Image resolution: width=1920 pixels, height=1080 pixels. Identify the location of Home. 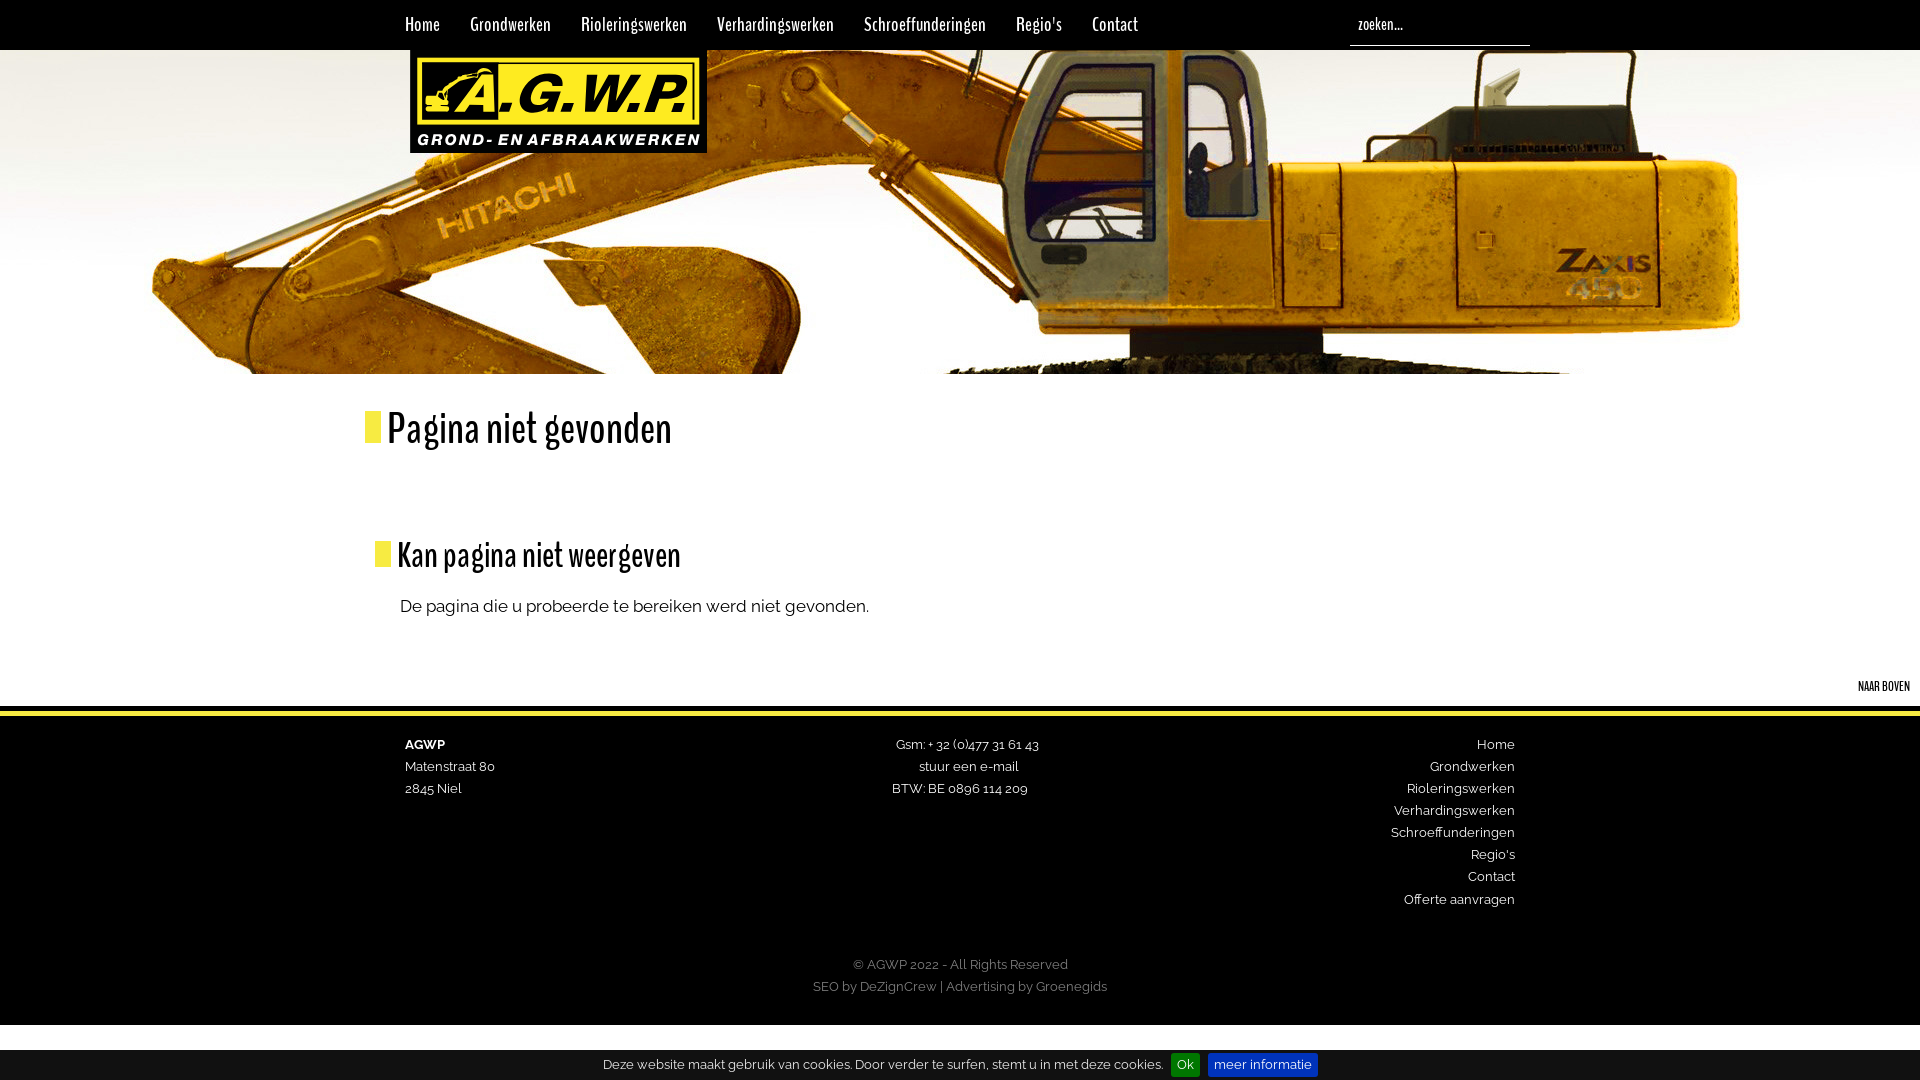
(1496, 744).